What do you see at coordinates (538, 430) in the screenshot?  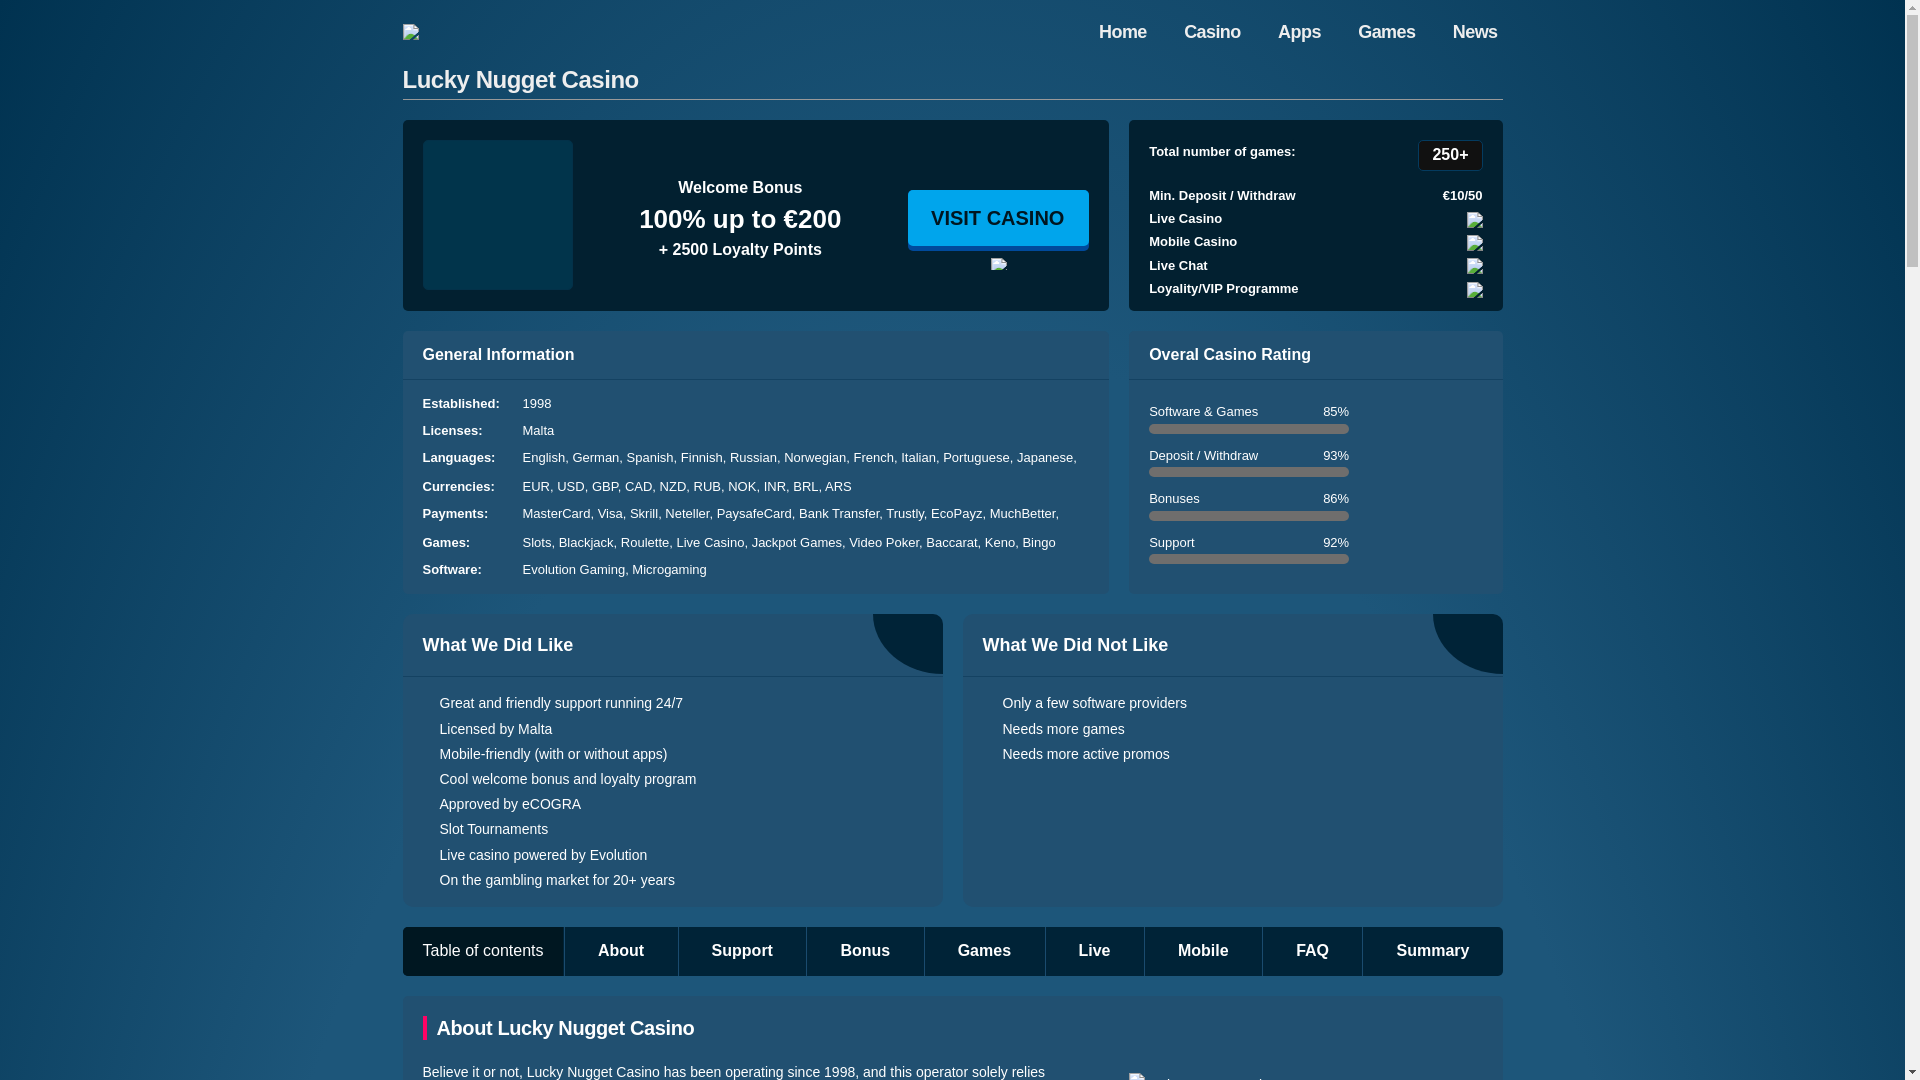 I see `Malta` at bounding box center [538, 430].